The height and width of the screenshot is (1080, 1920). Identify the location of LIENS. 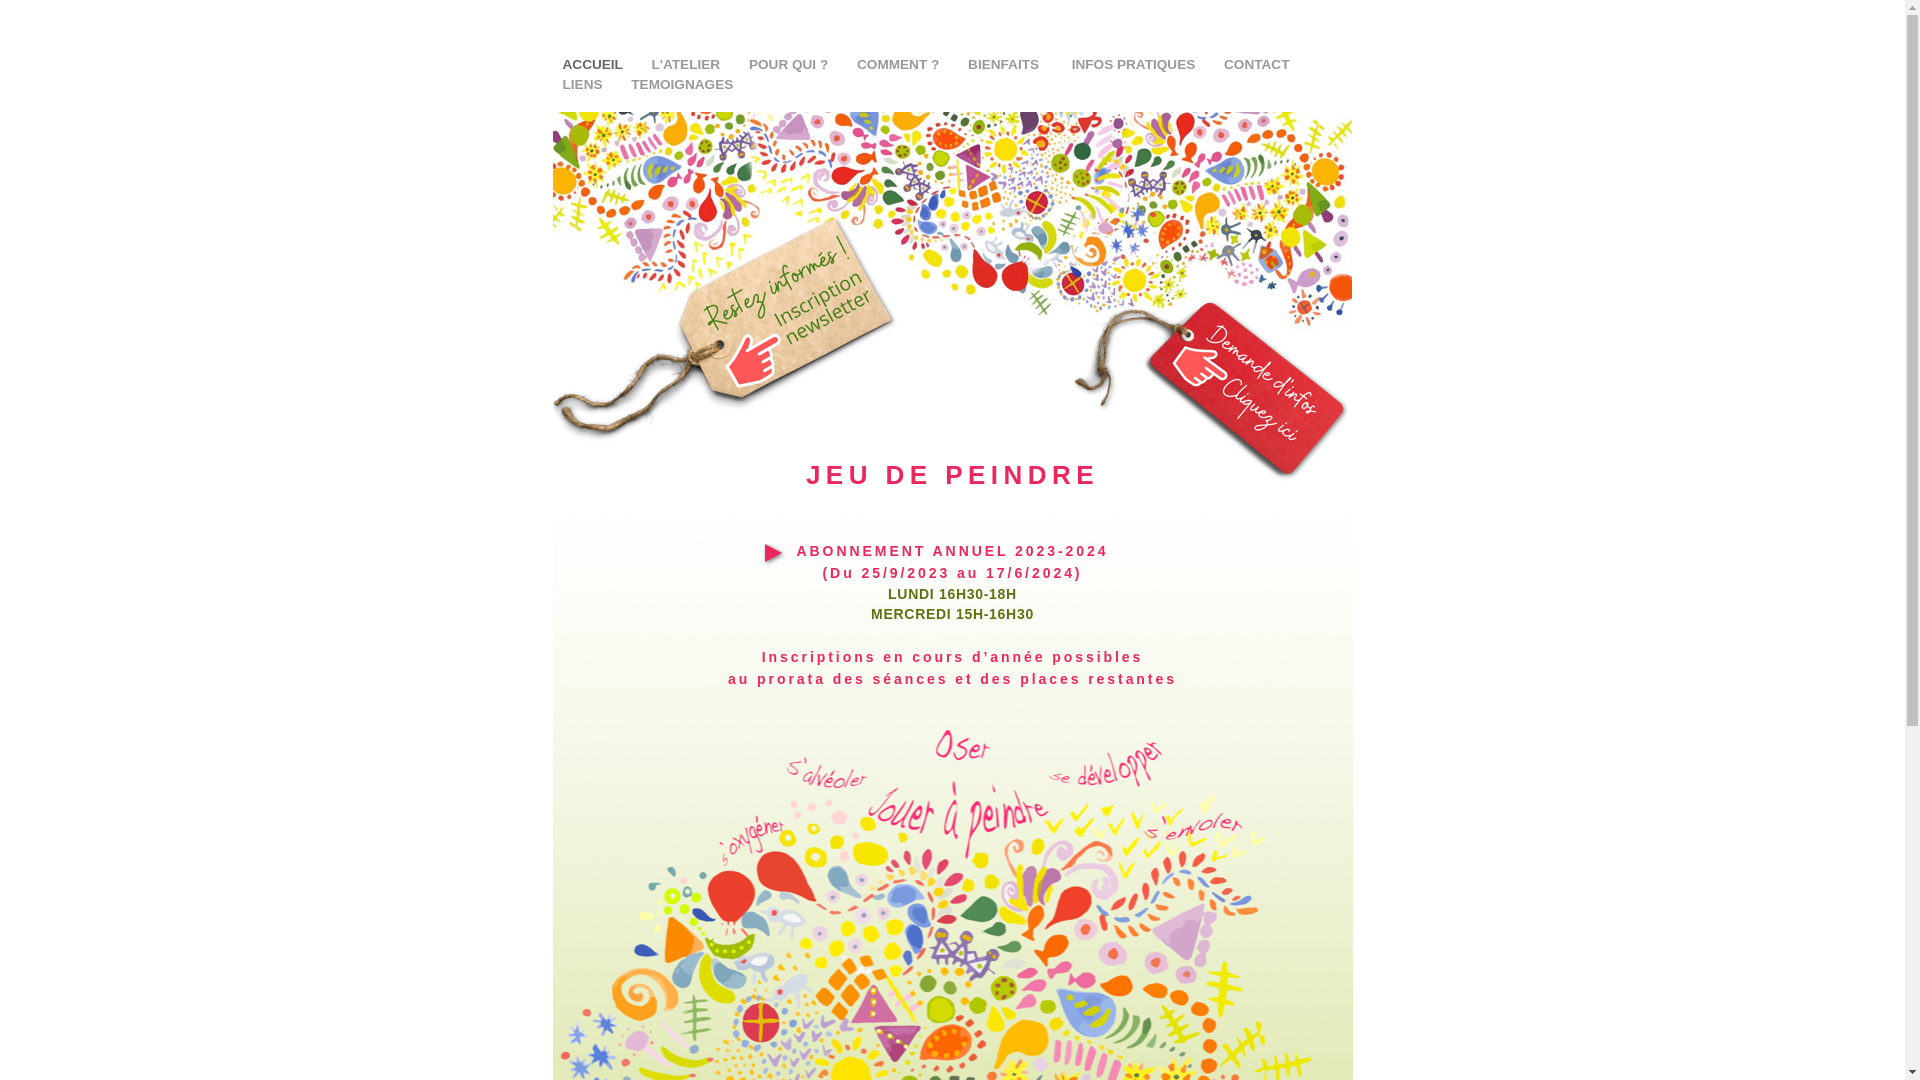
(584, 84).